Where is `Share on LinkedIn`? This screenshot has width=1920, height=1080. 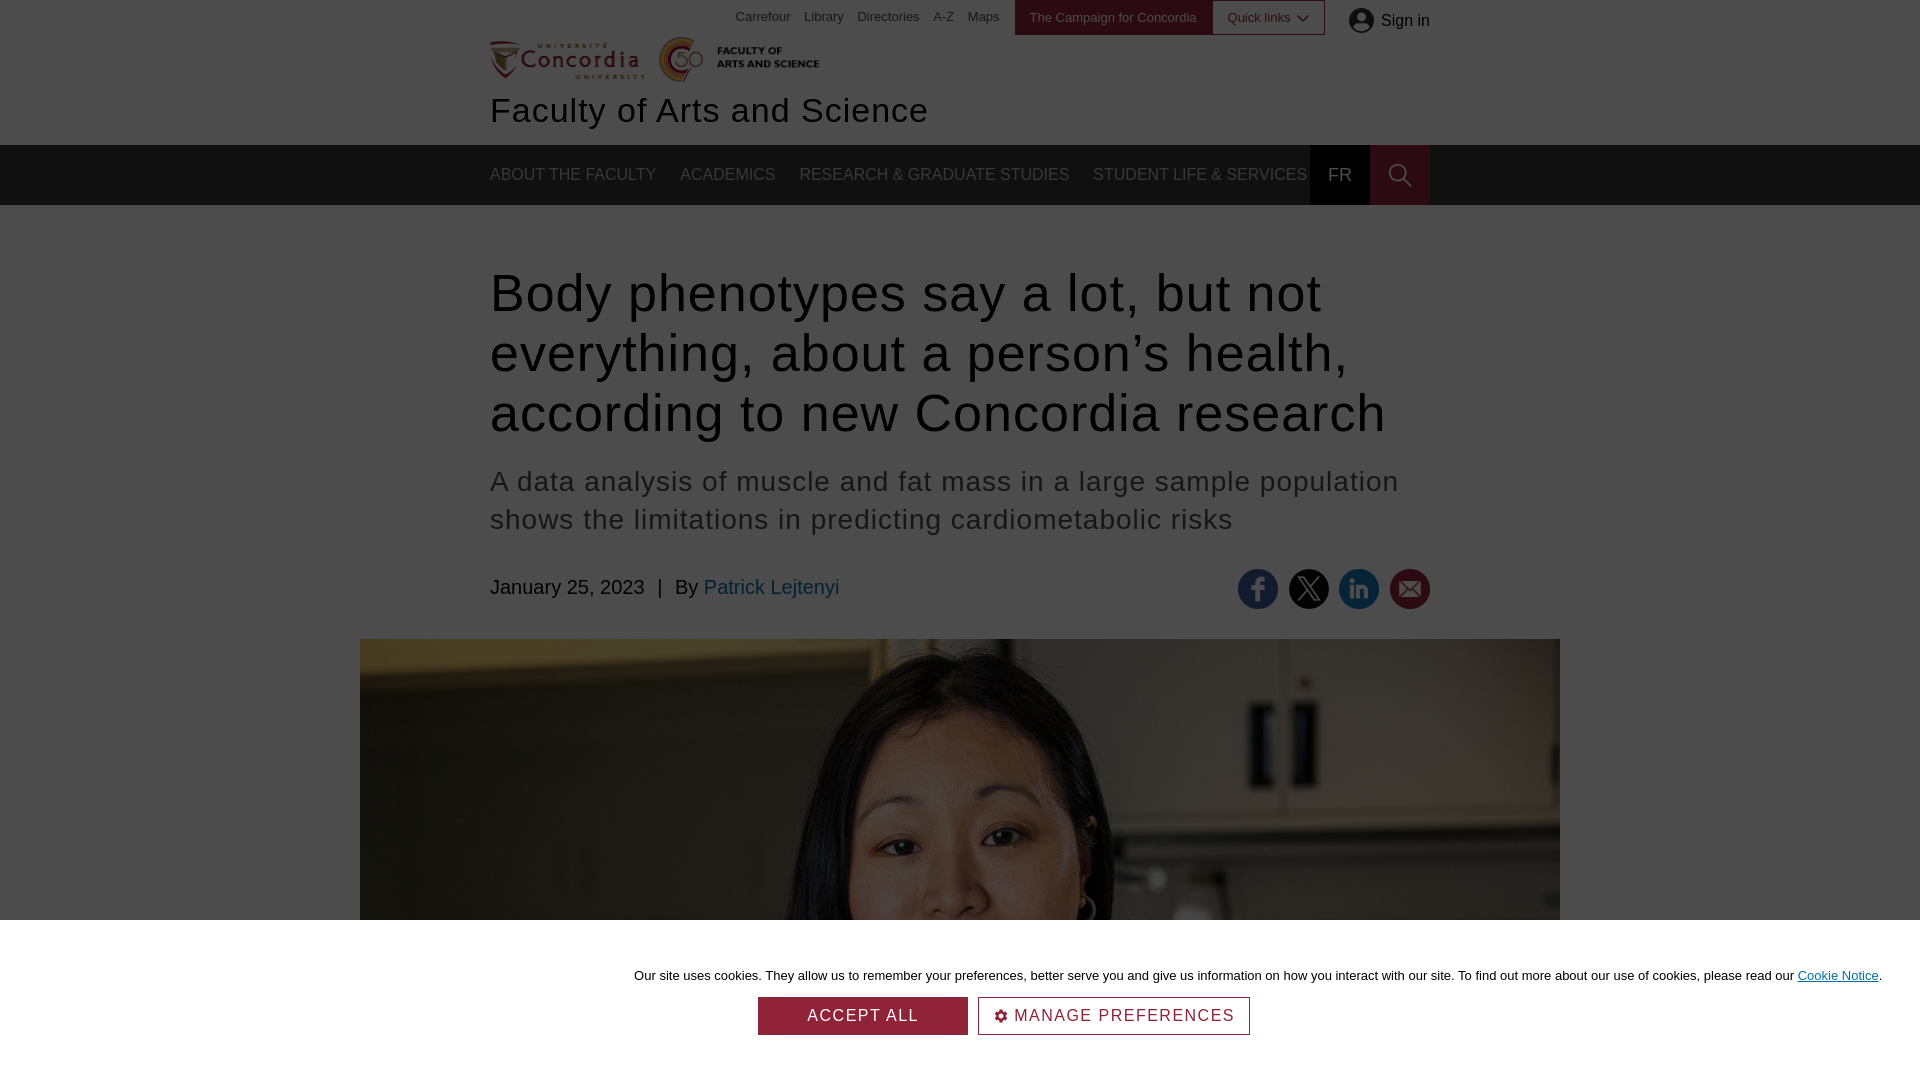 Share on LinkedIn is located at coordinates (1358, 589).